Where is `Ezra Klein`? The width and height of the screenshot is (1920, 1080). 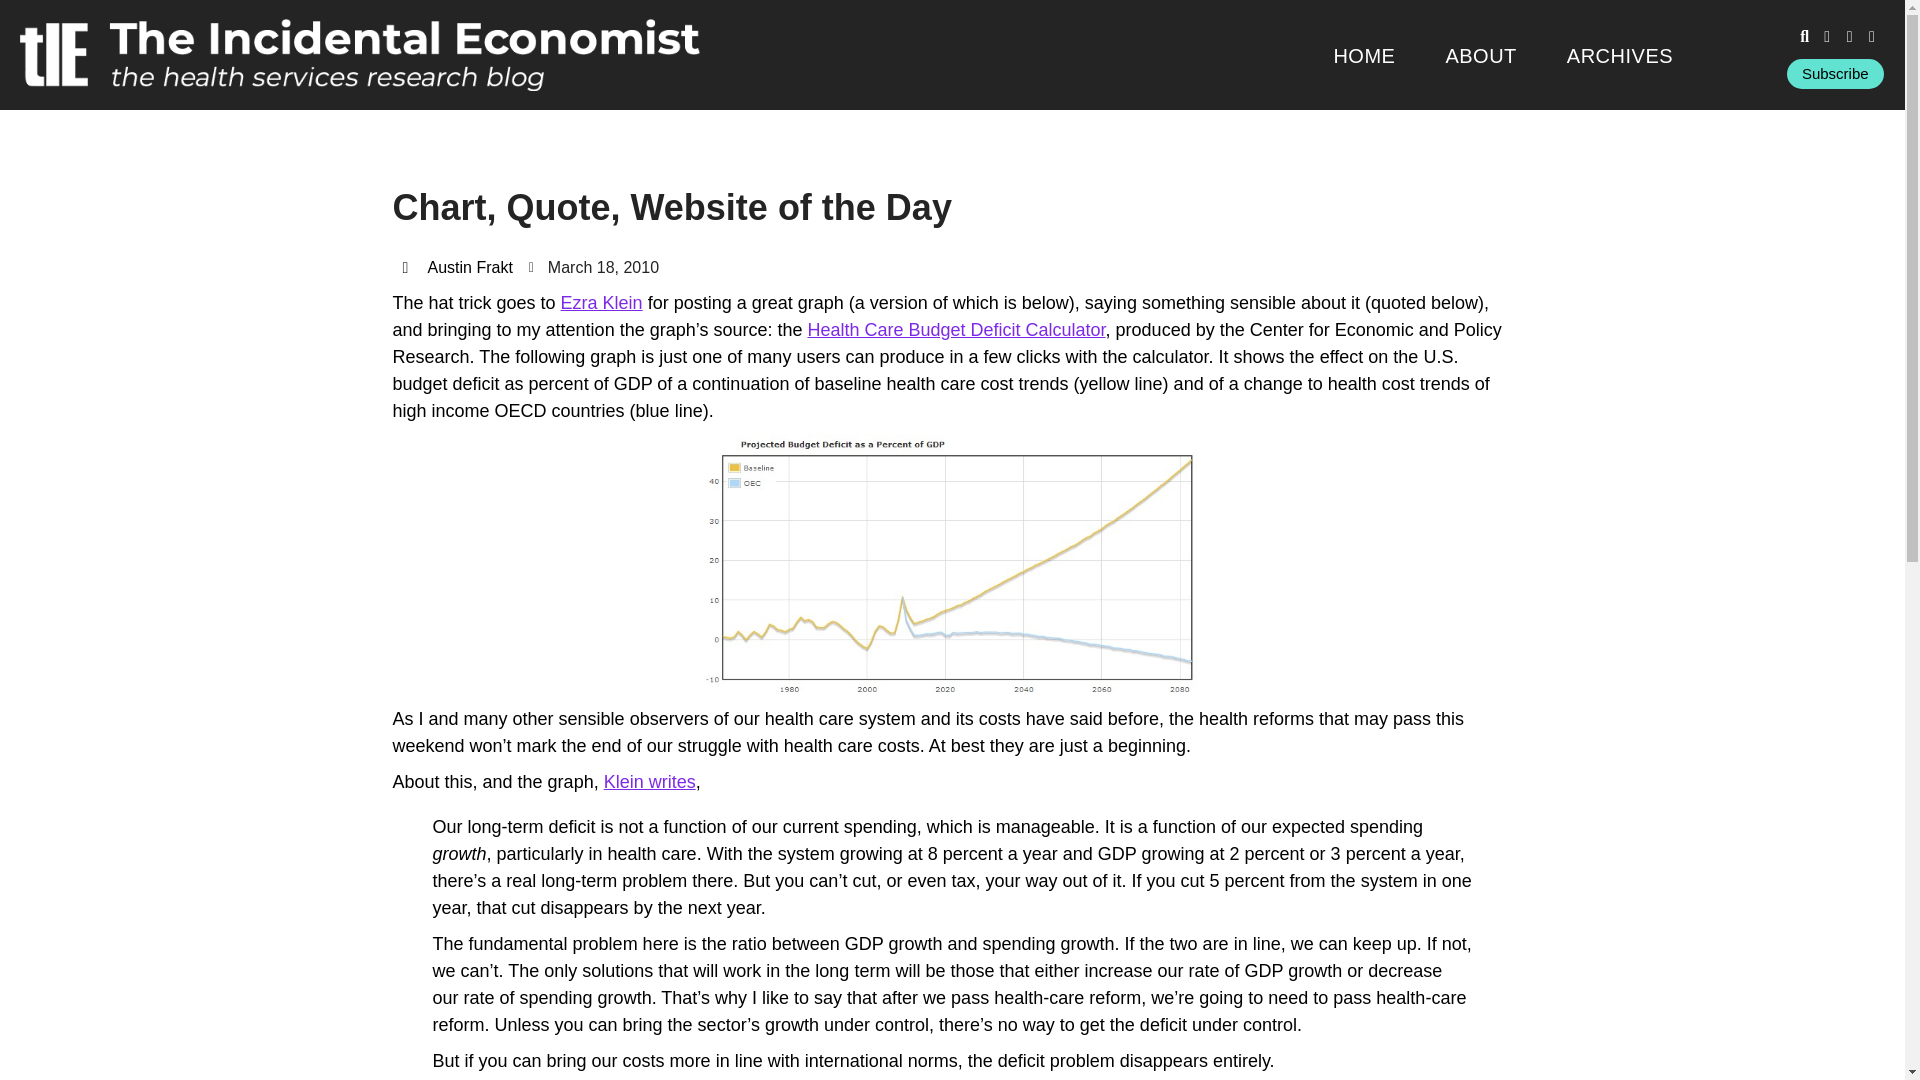 Ezra Klein is located at coordinates (602, 302).